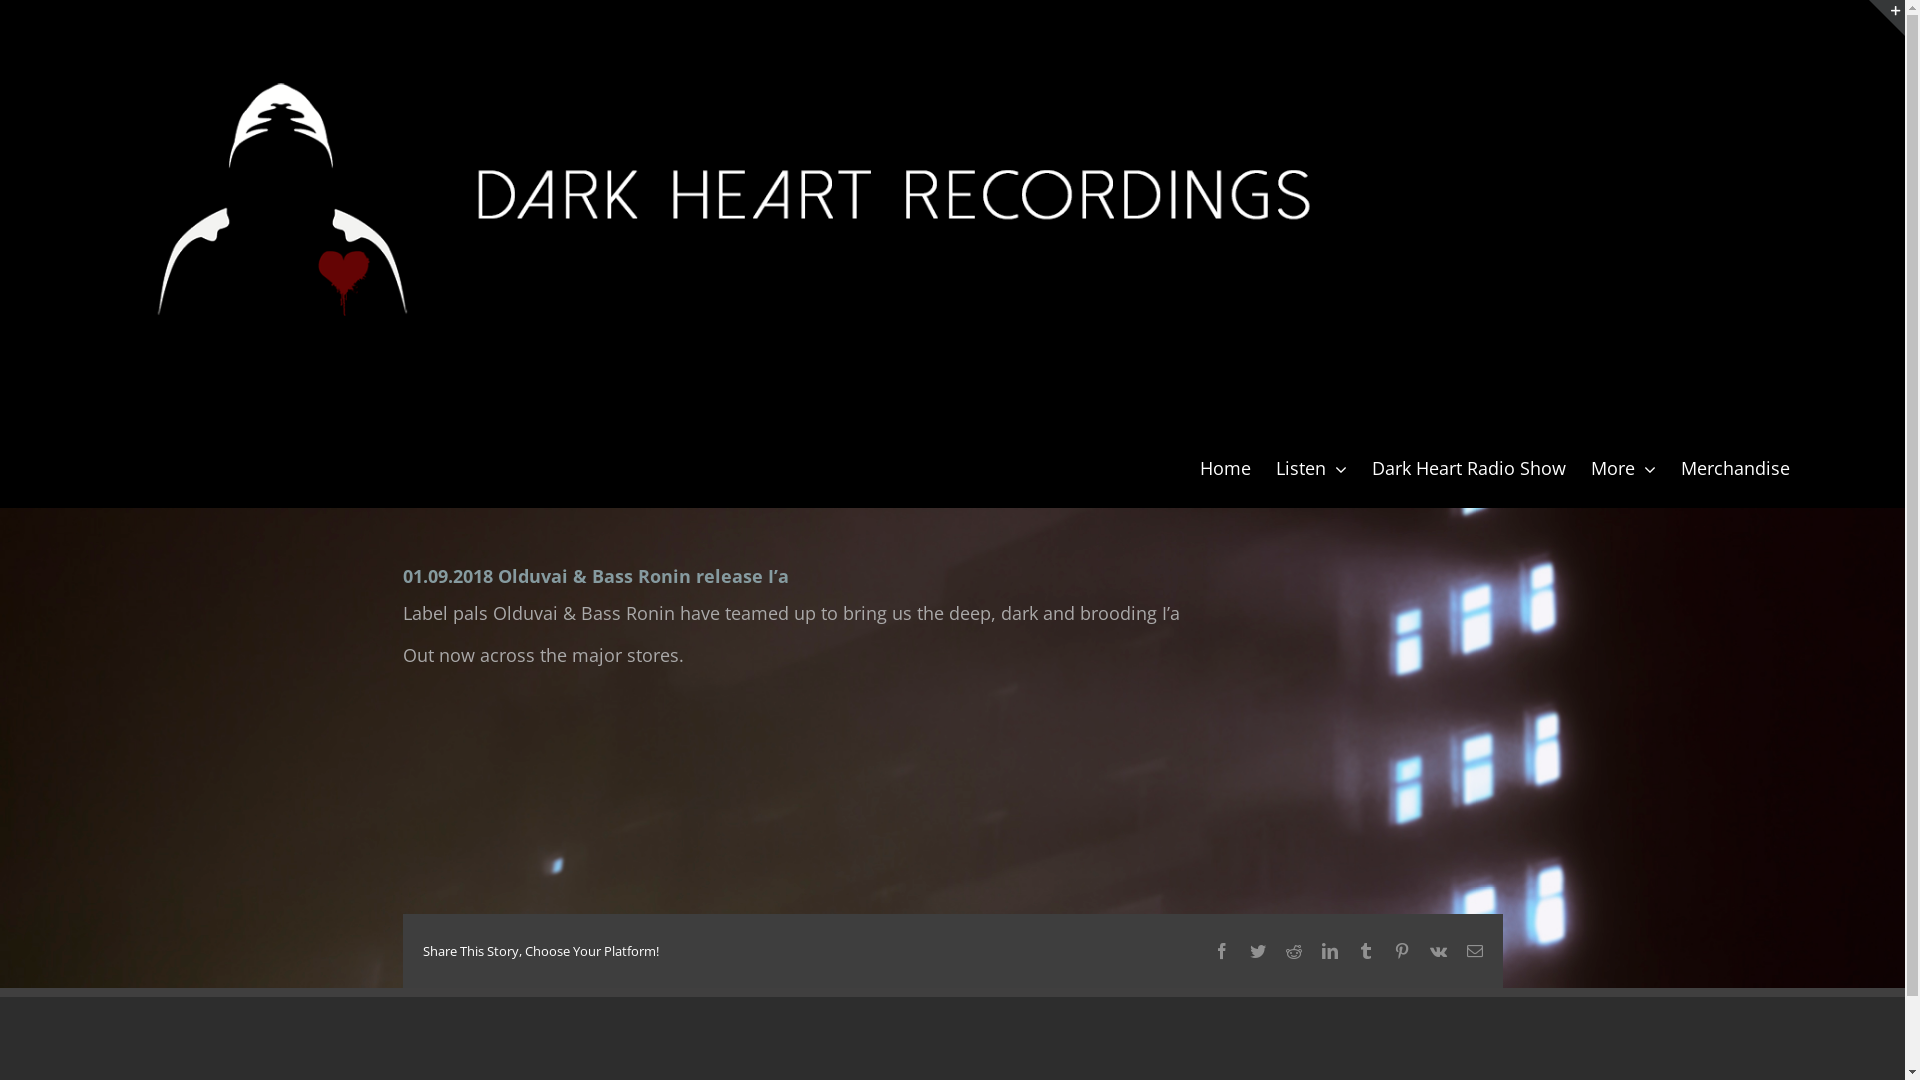  I want to click on LinkedIn, so click(1330, 951).